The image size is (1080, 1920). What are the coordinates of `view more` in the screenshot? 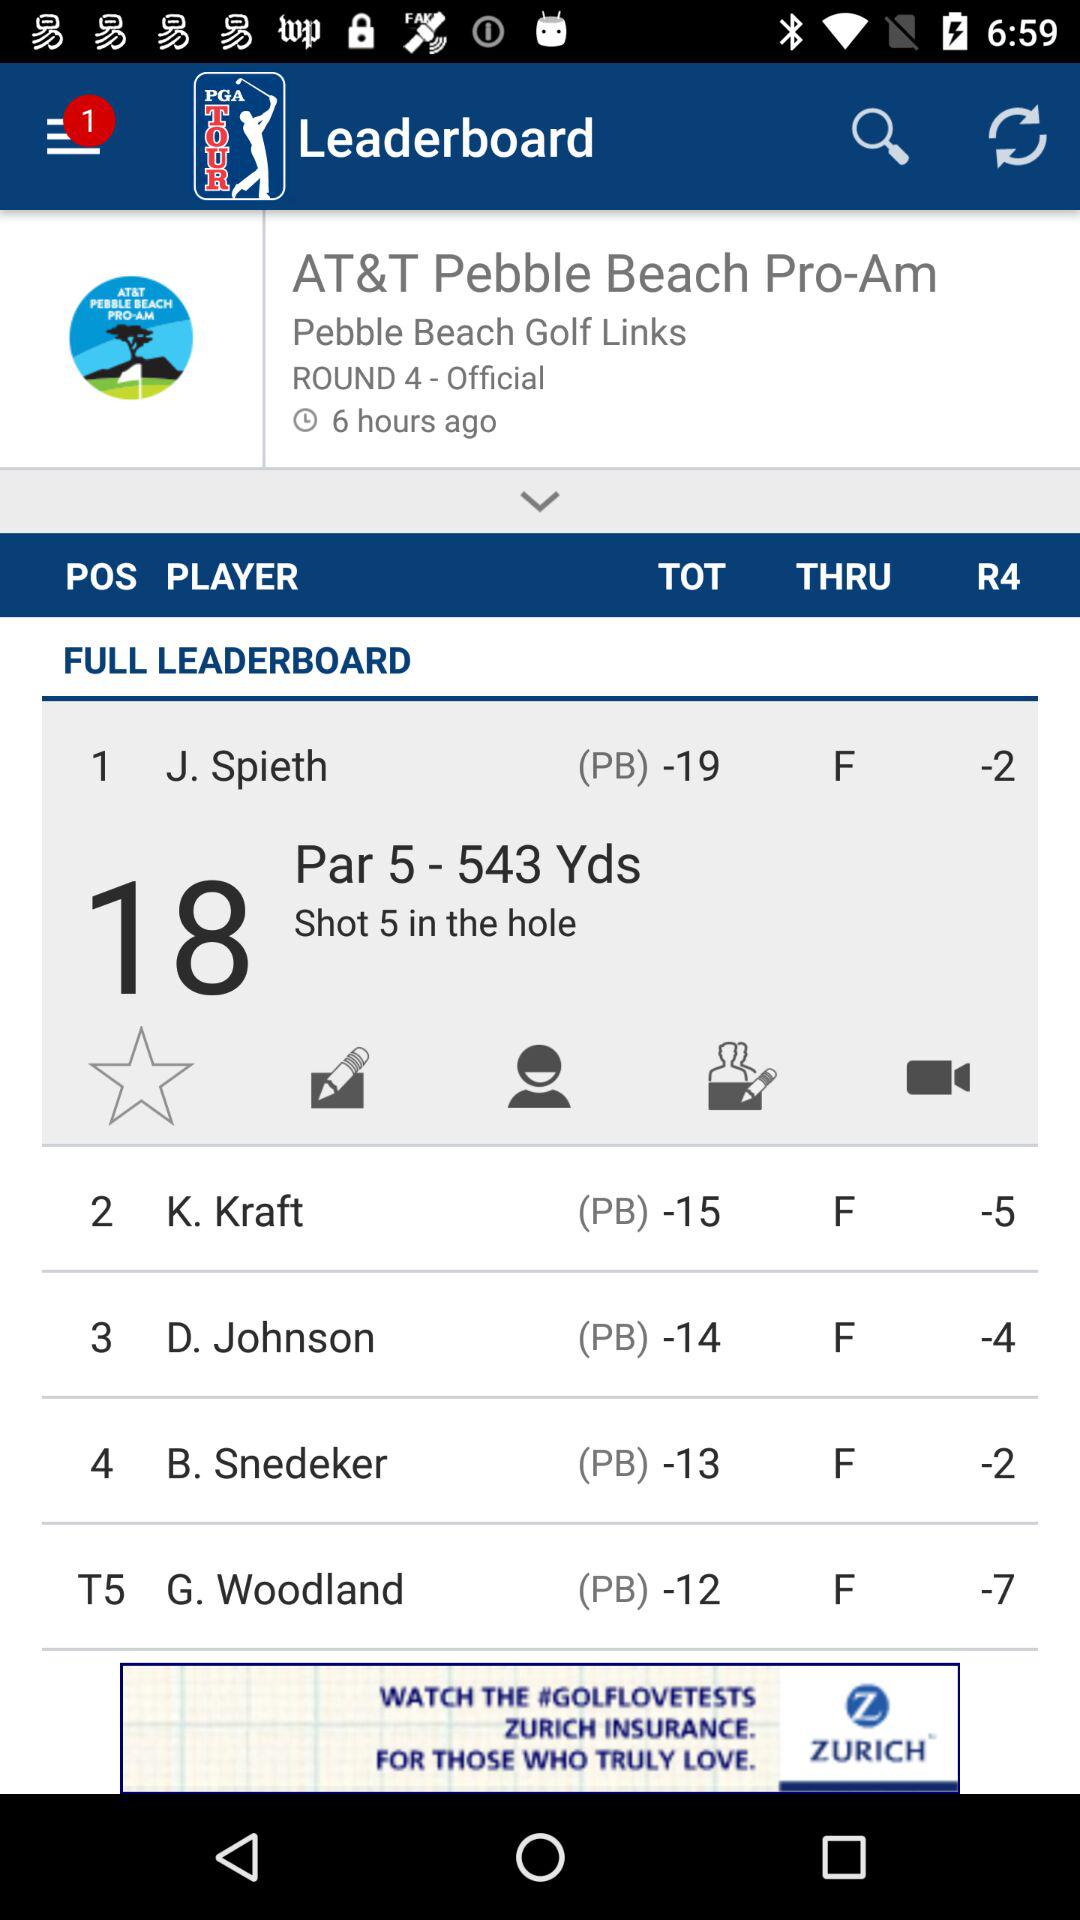 It's located at (540, 502).